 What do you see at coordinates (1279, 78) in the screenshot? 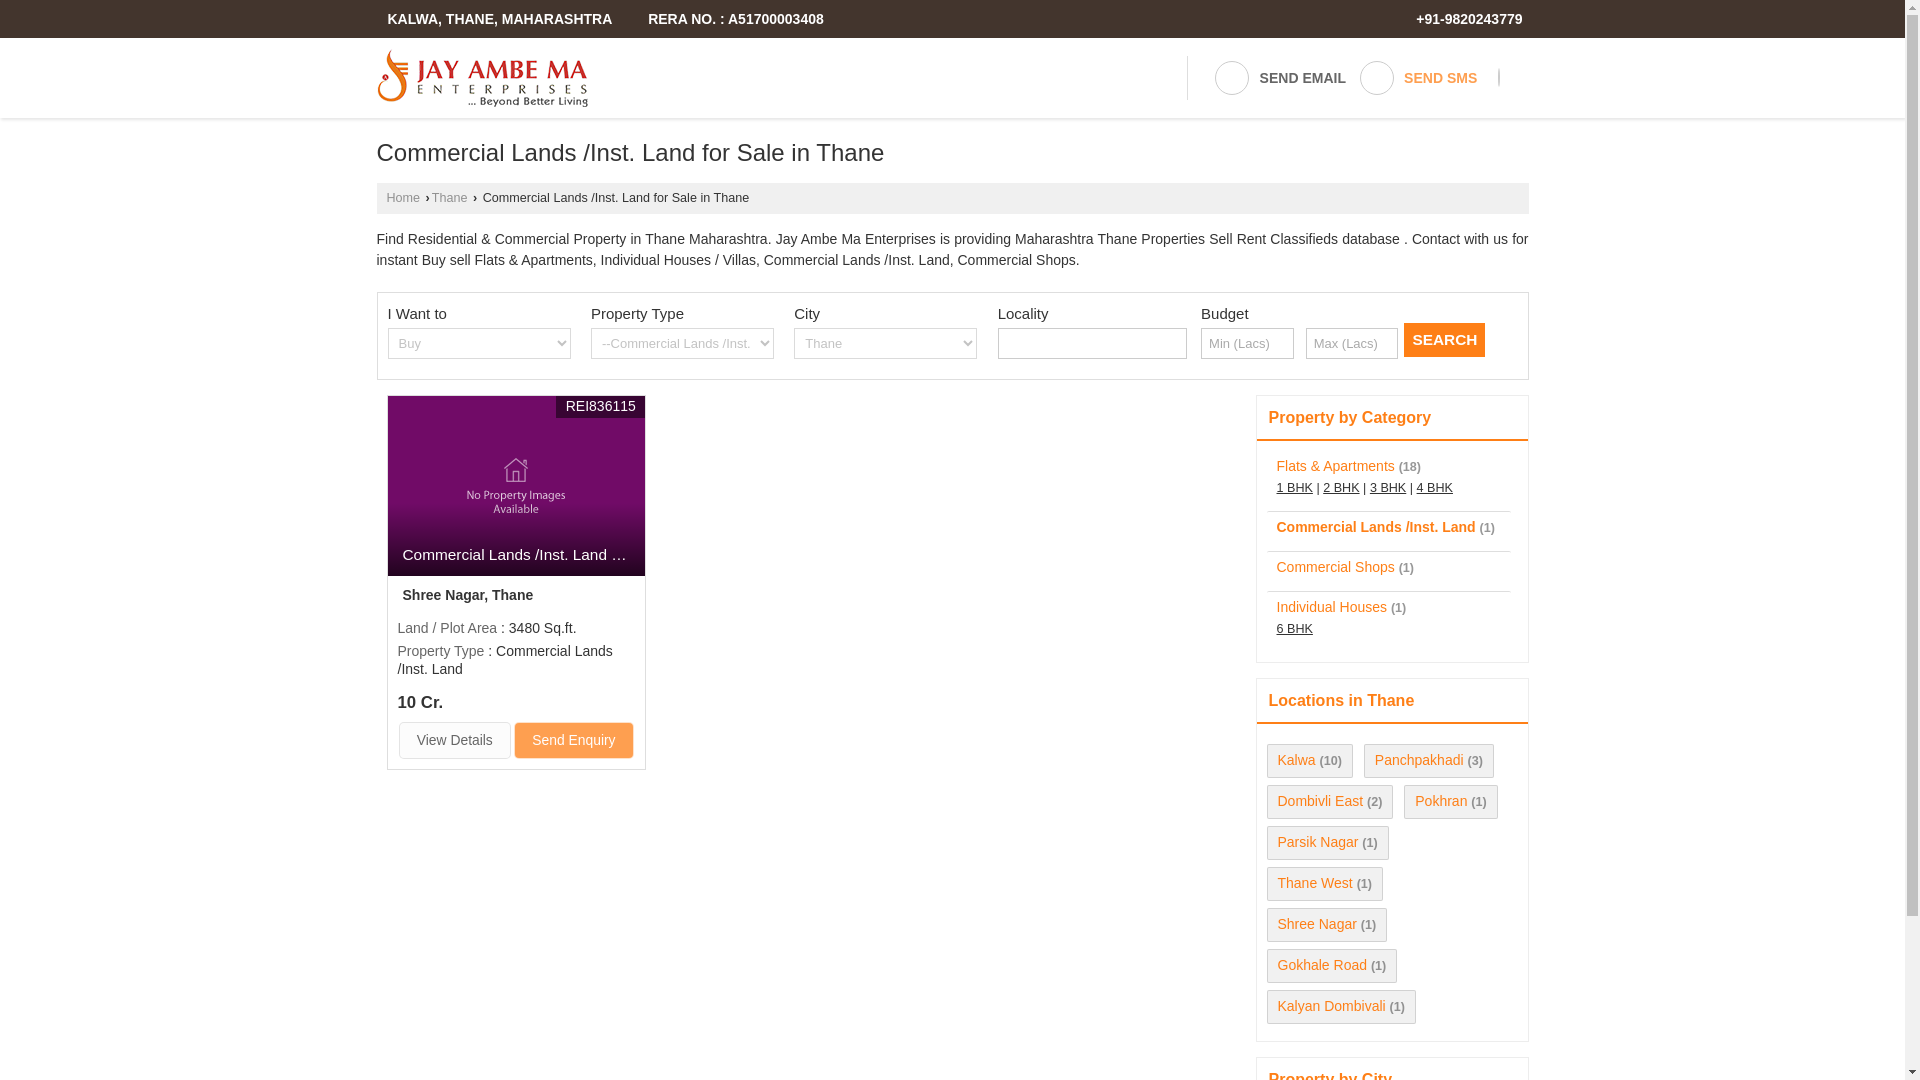
I see `SEND EMAIL` at bounding box center [1279, 78].